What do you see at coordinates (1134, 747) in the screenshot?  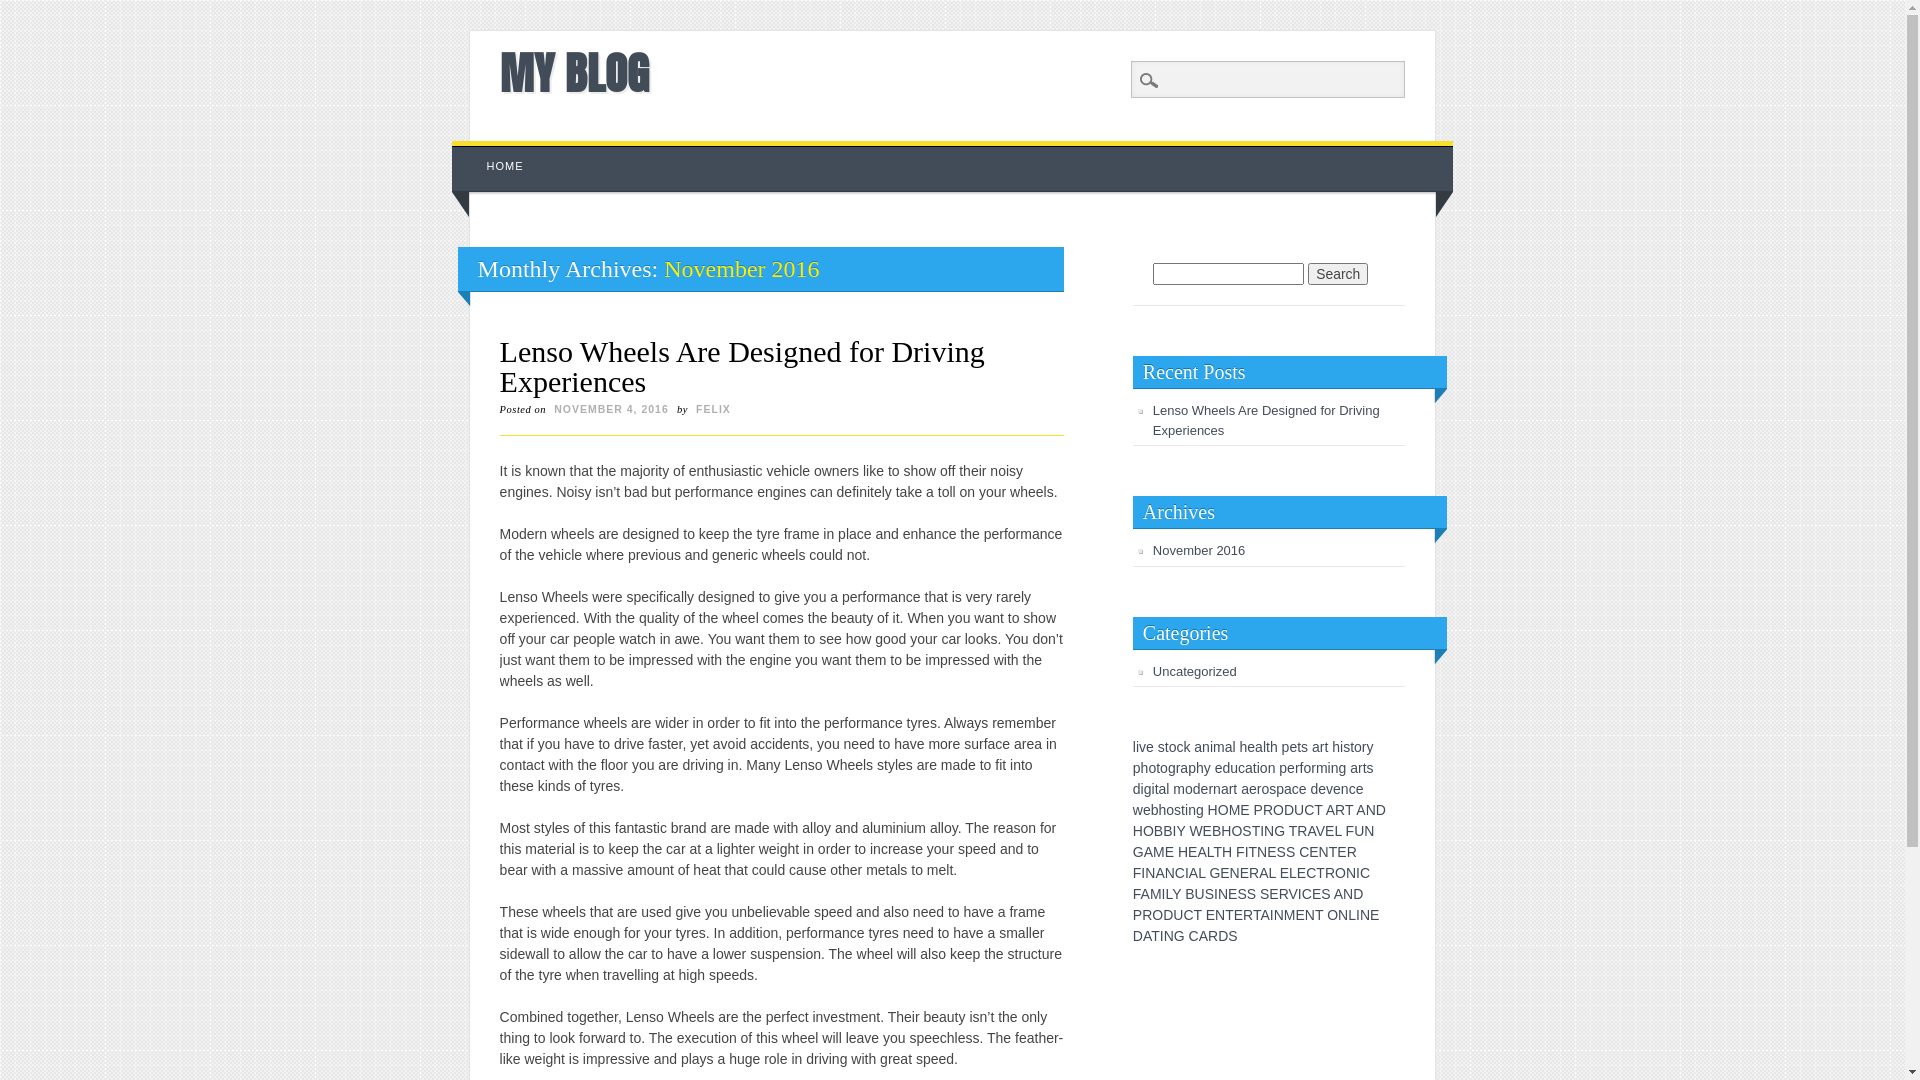 I see `l` at bounding box center [1134, 747].